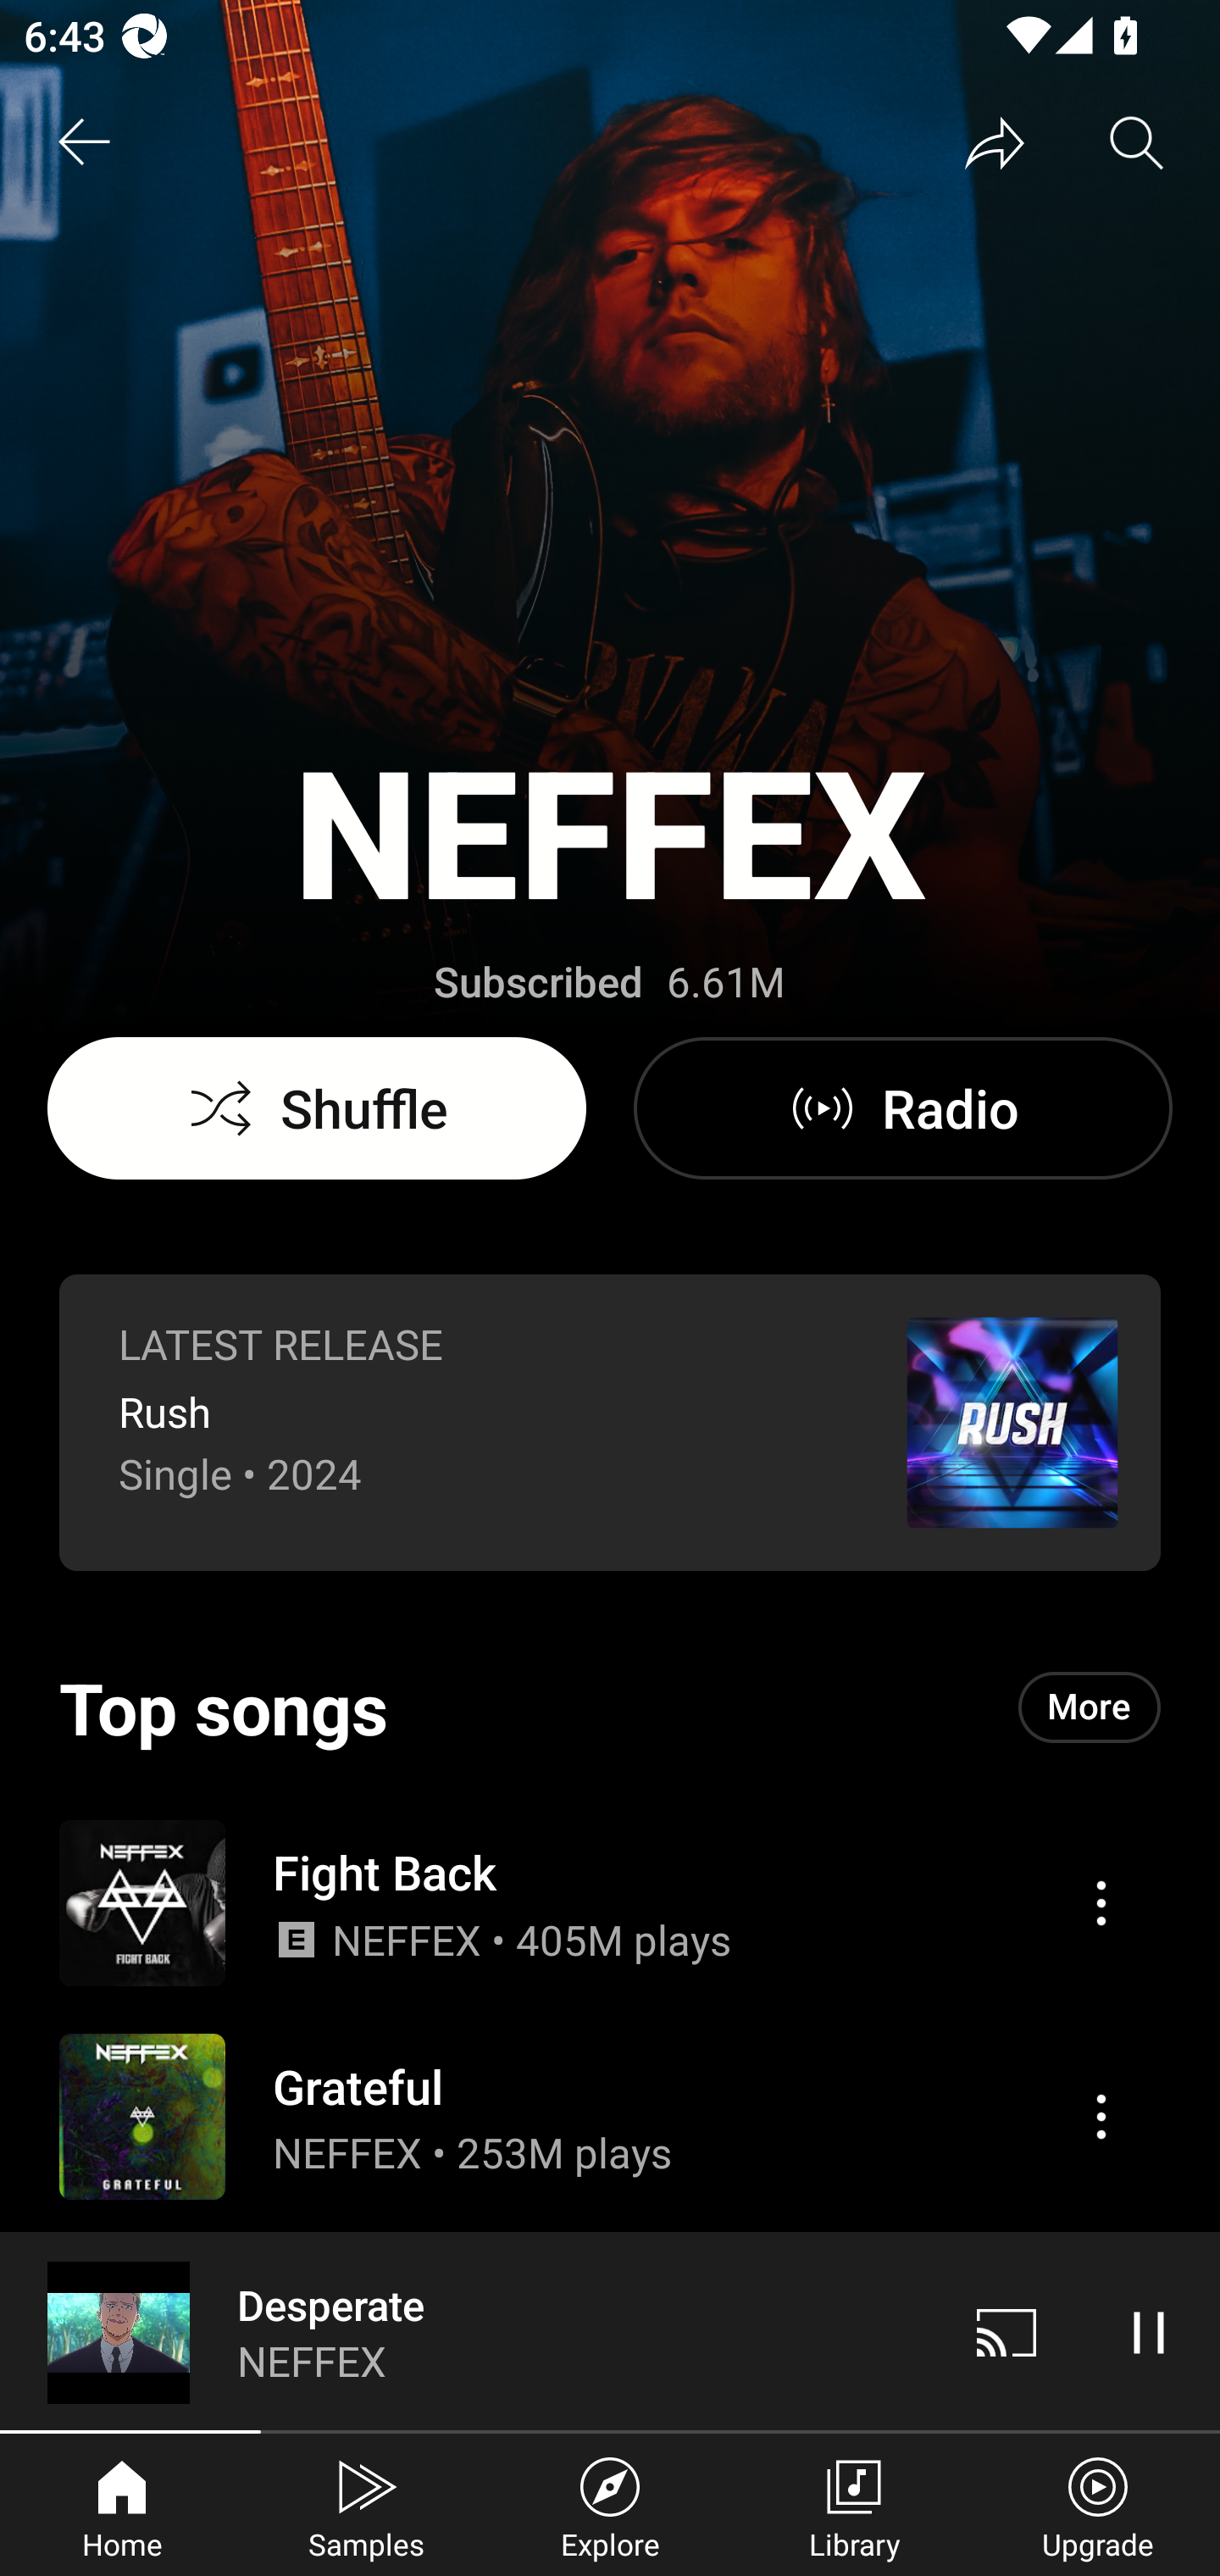  What do you see at coordinates (1137, 142) in the screenshot?
I see `Search` at bounding box center [1137, 142].